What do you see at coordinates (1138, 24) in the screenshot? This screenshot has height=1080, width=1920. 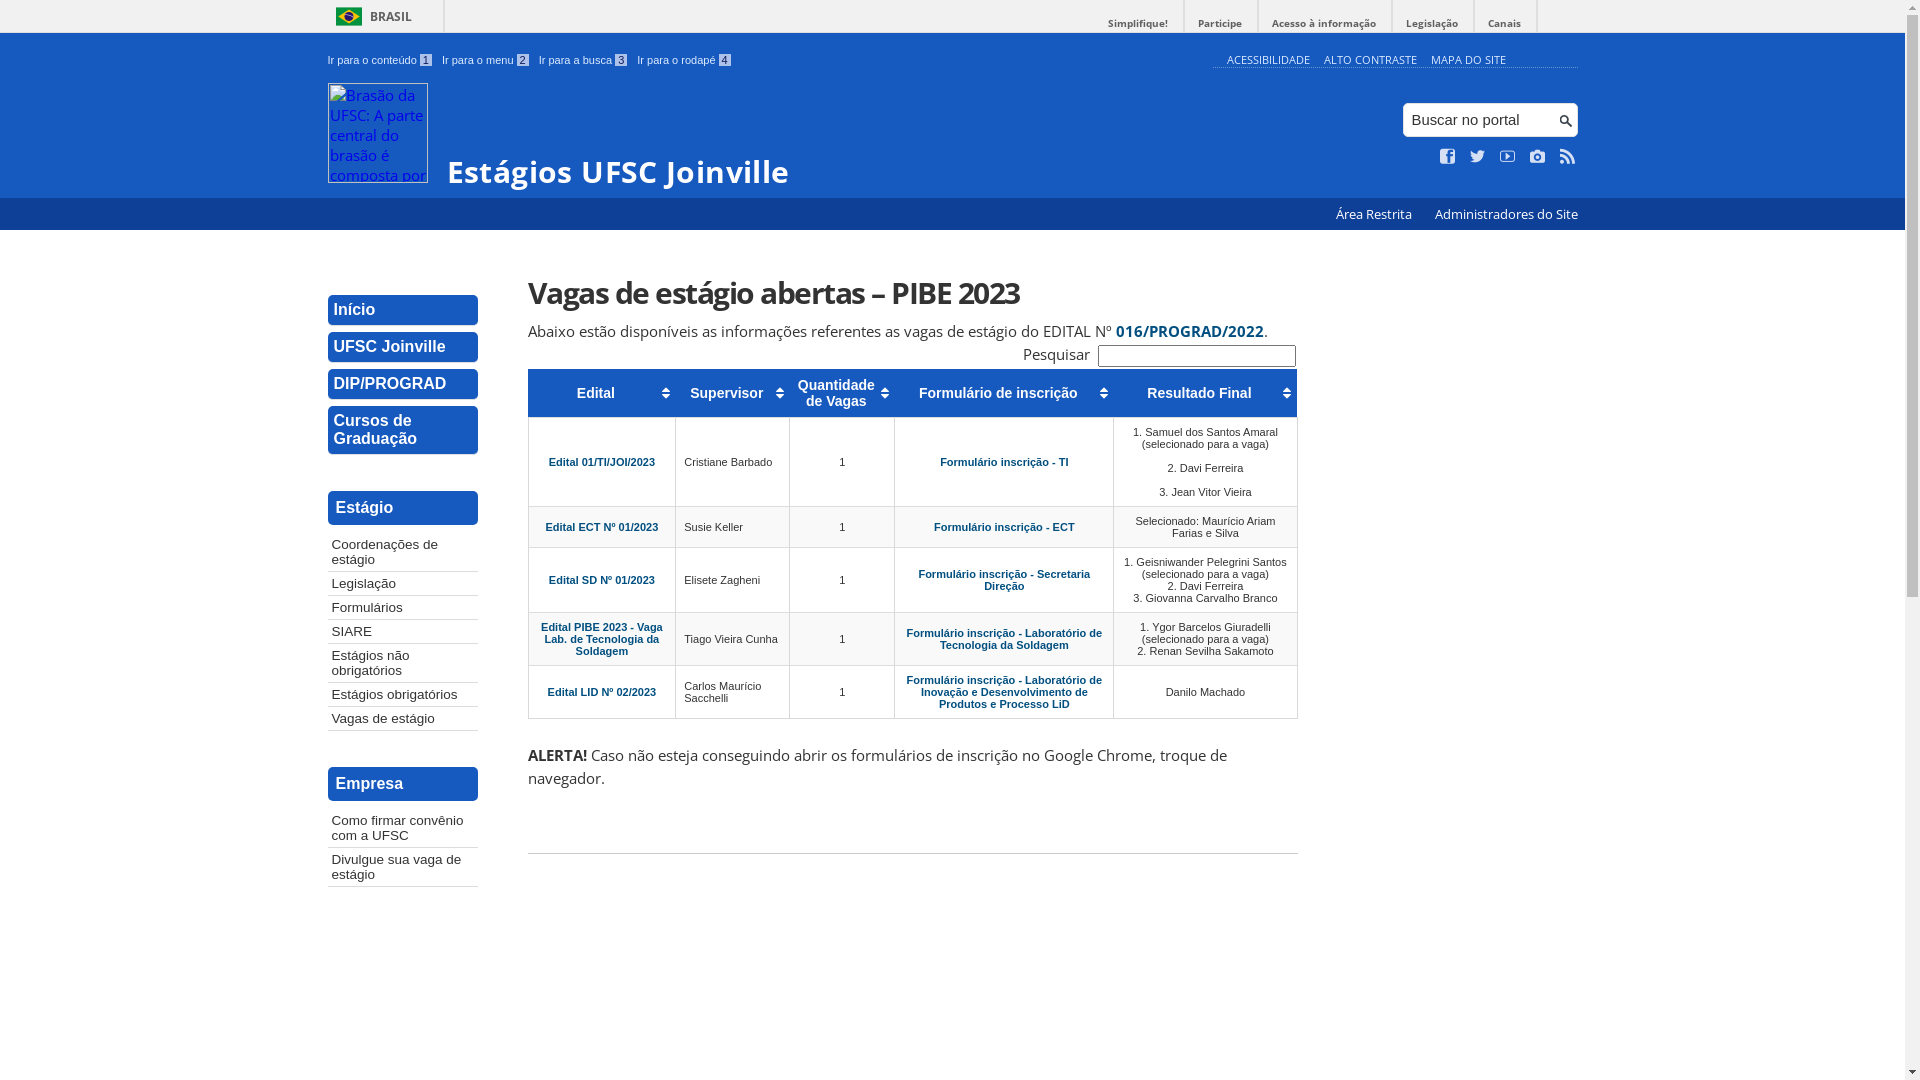 I see `Simplifique!` at bounding box center [1138, 24].